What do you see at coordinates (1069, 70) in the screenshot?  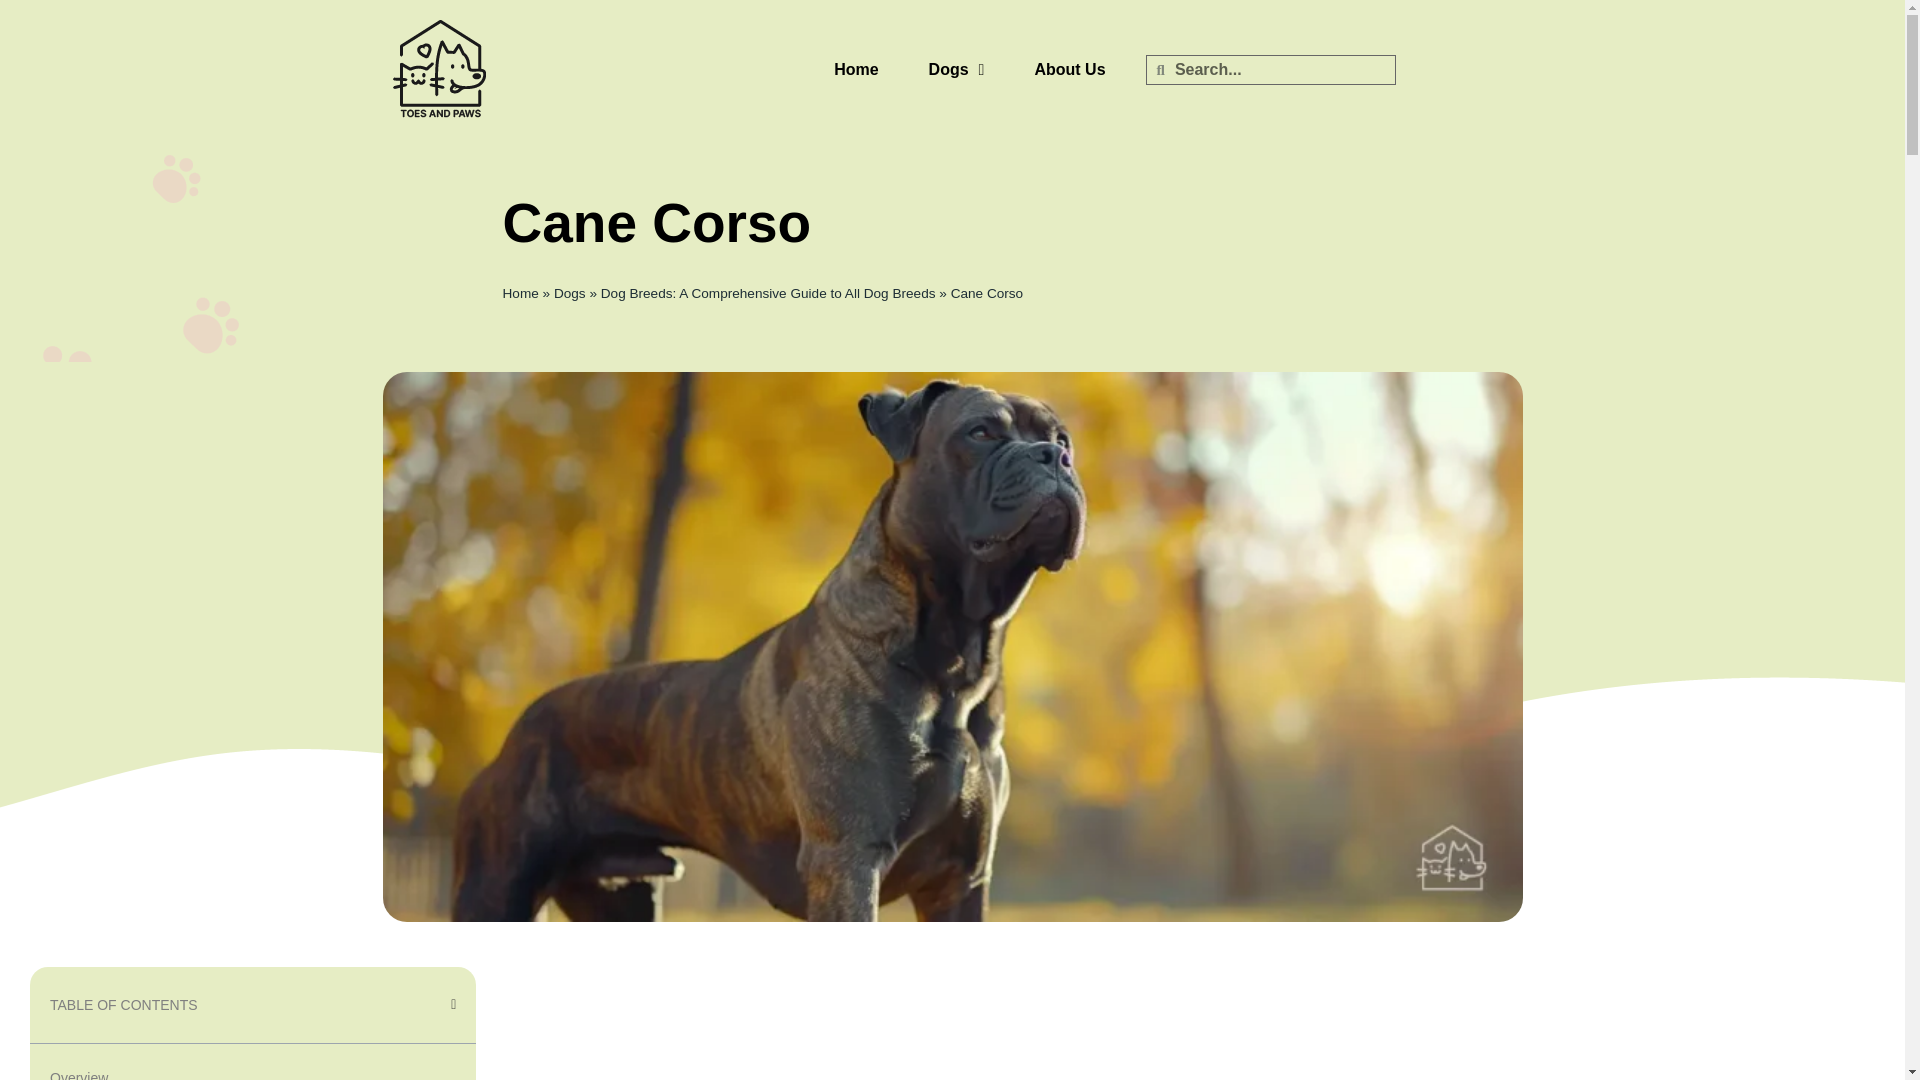 I see `About Us` at bounding box center [1069, 70].